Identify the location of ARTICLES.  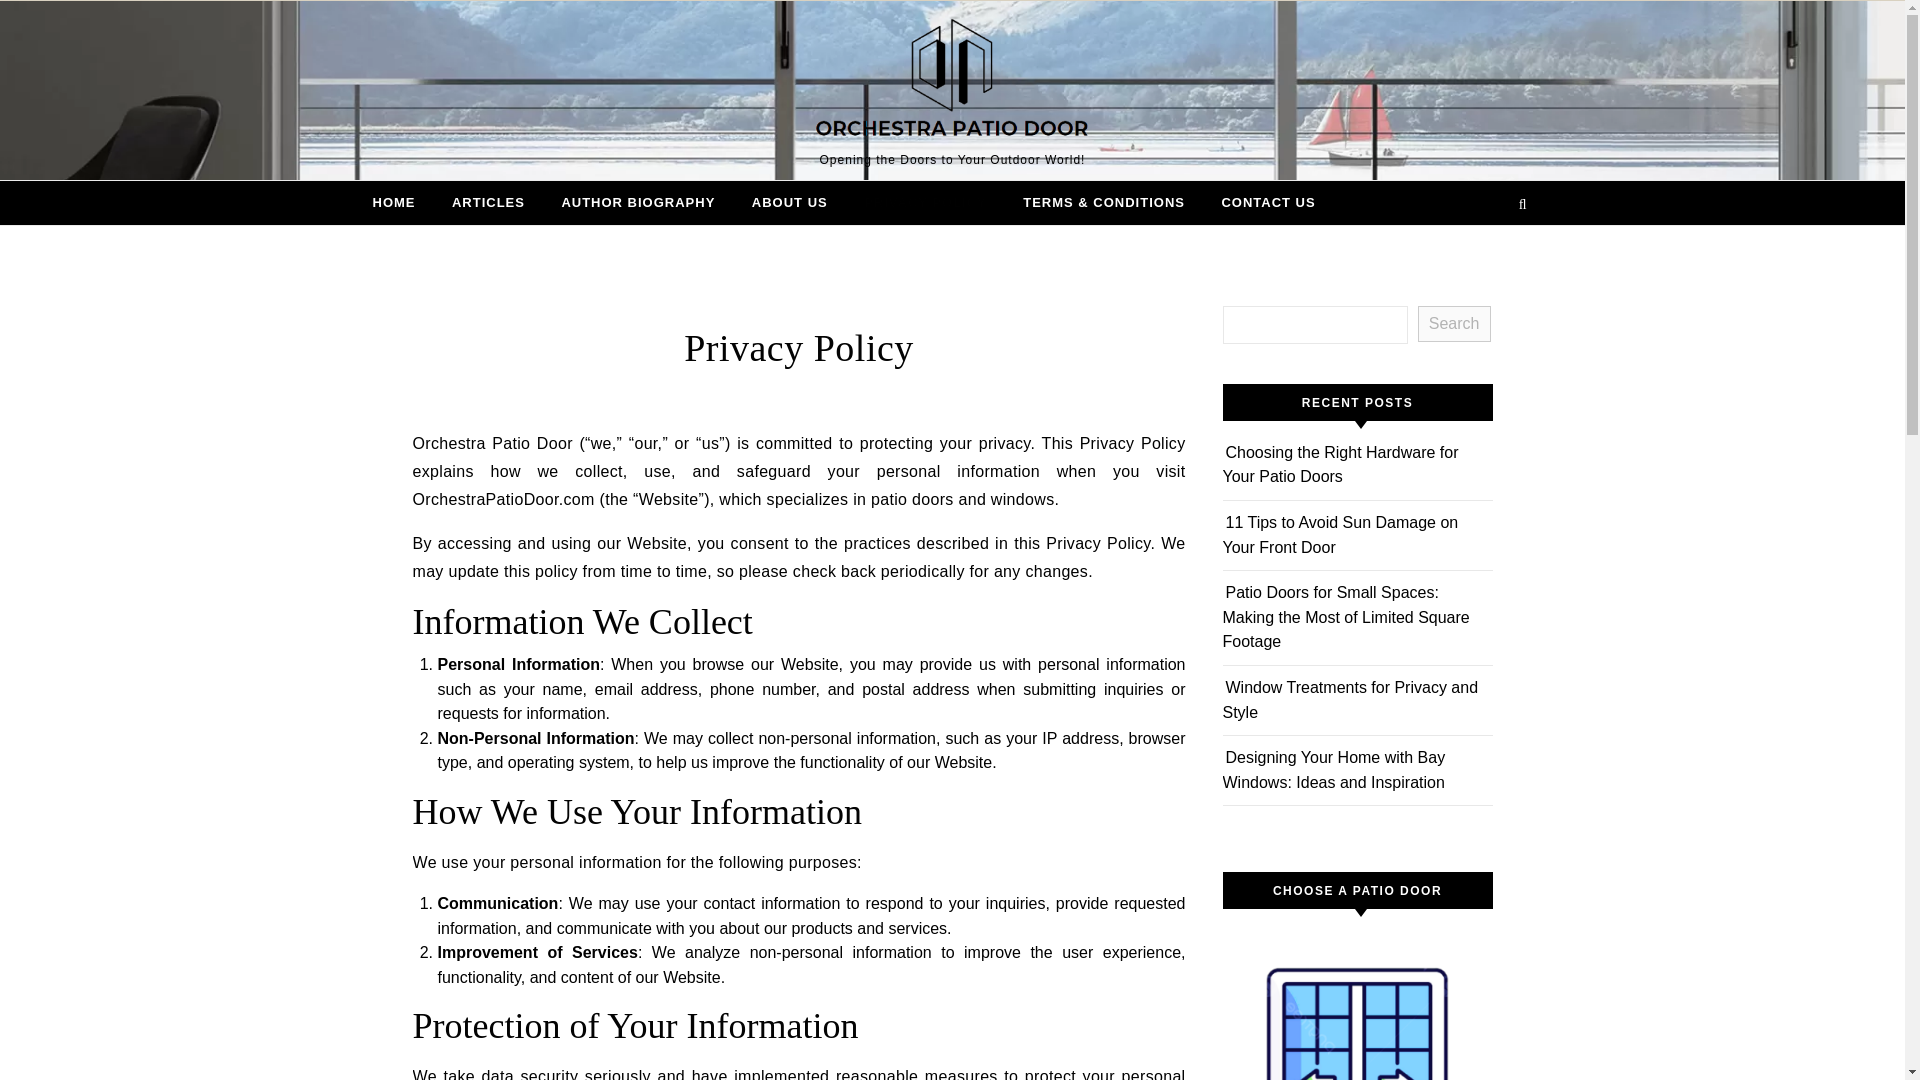
(488, 202).